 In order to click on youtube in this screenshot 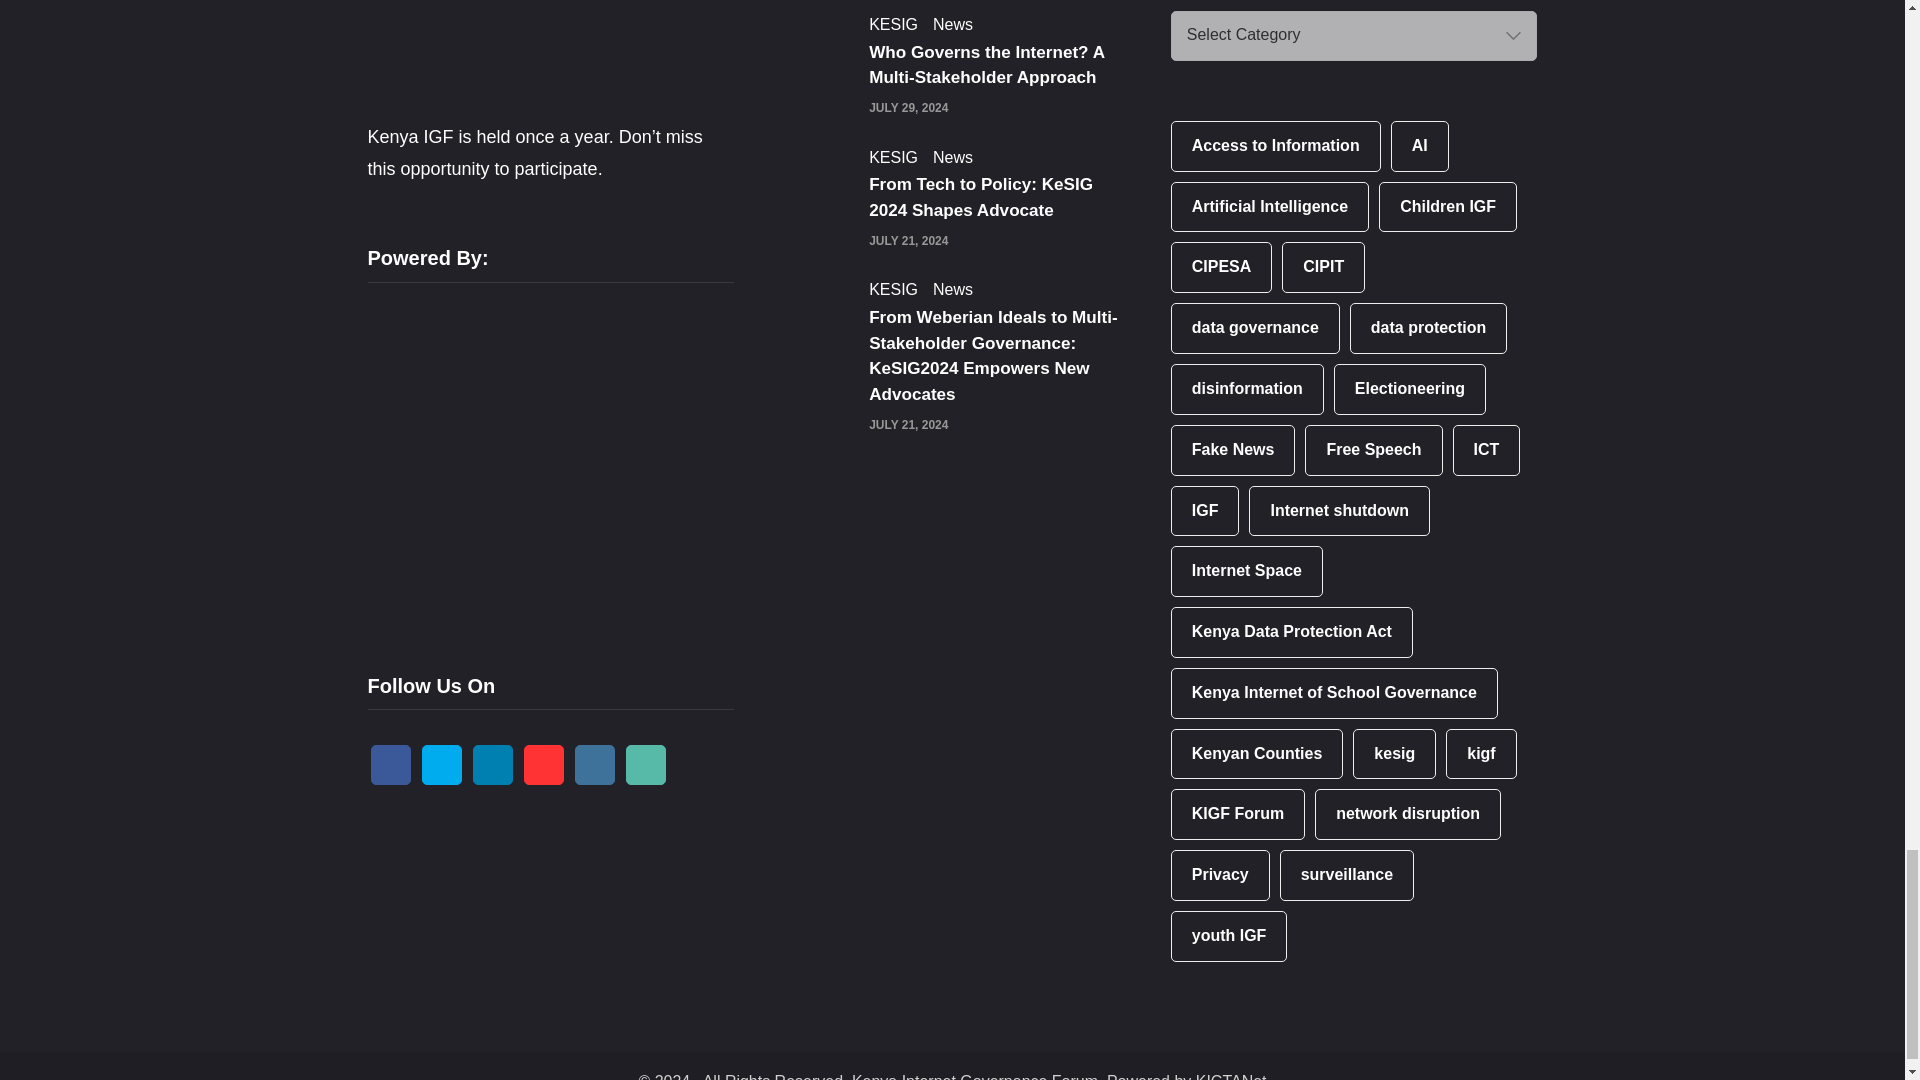, I will do `click(544, 765)`.